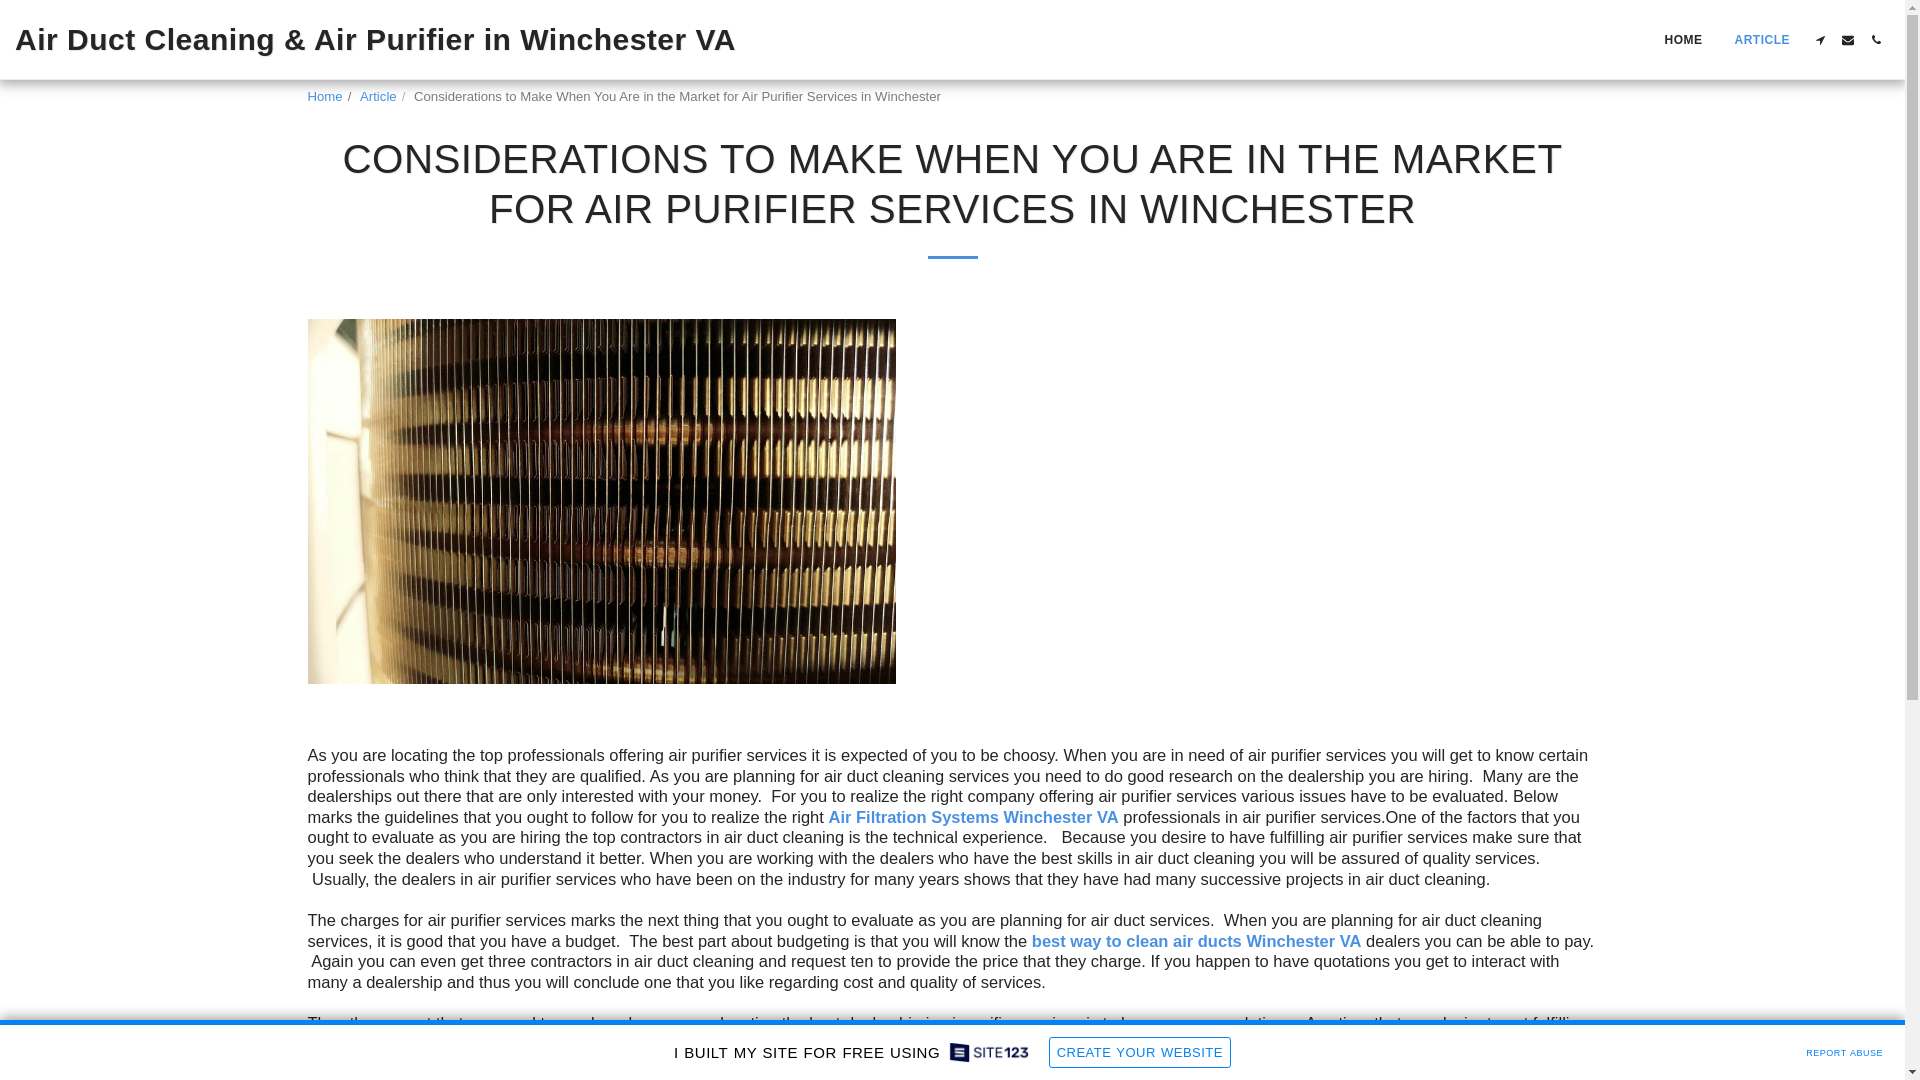  I want to click on best way to clean air ducts Winchester VA, so click(1196, 941).